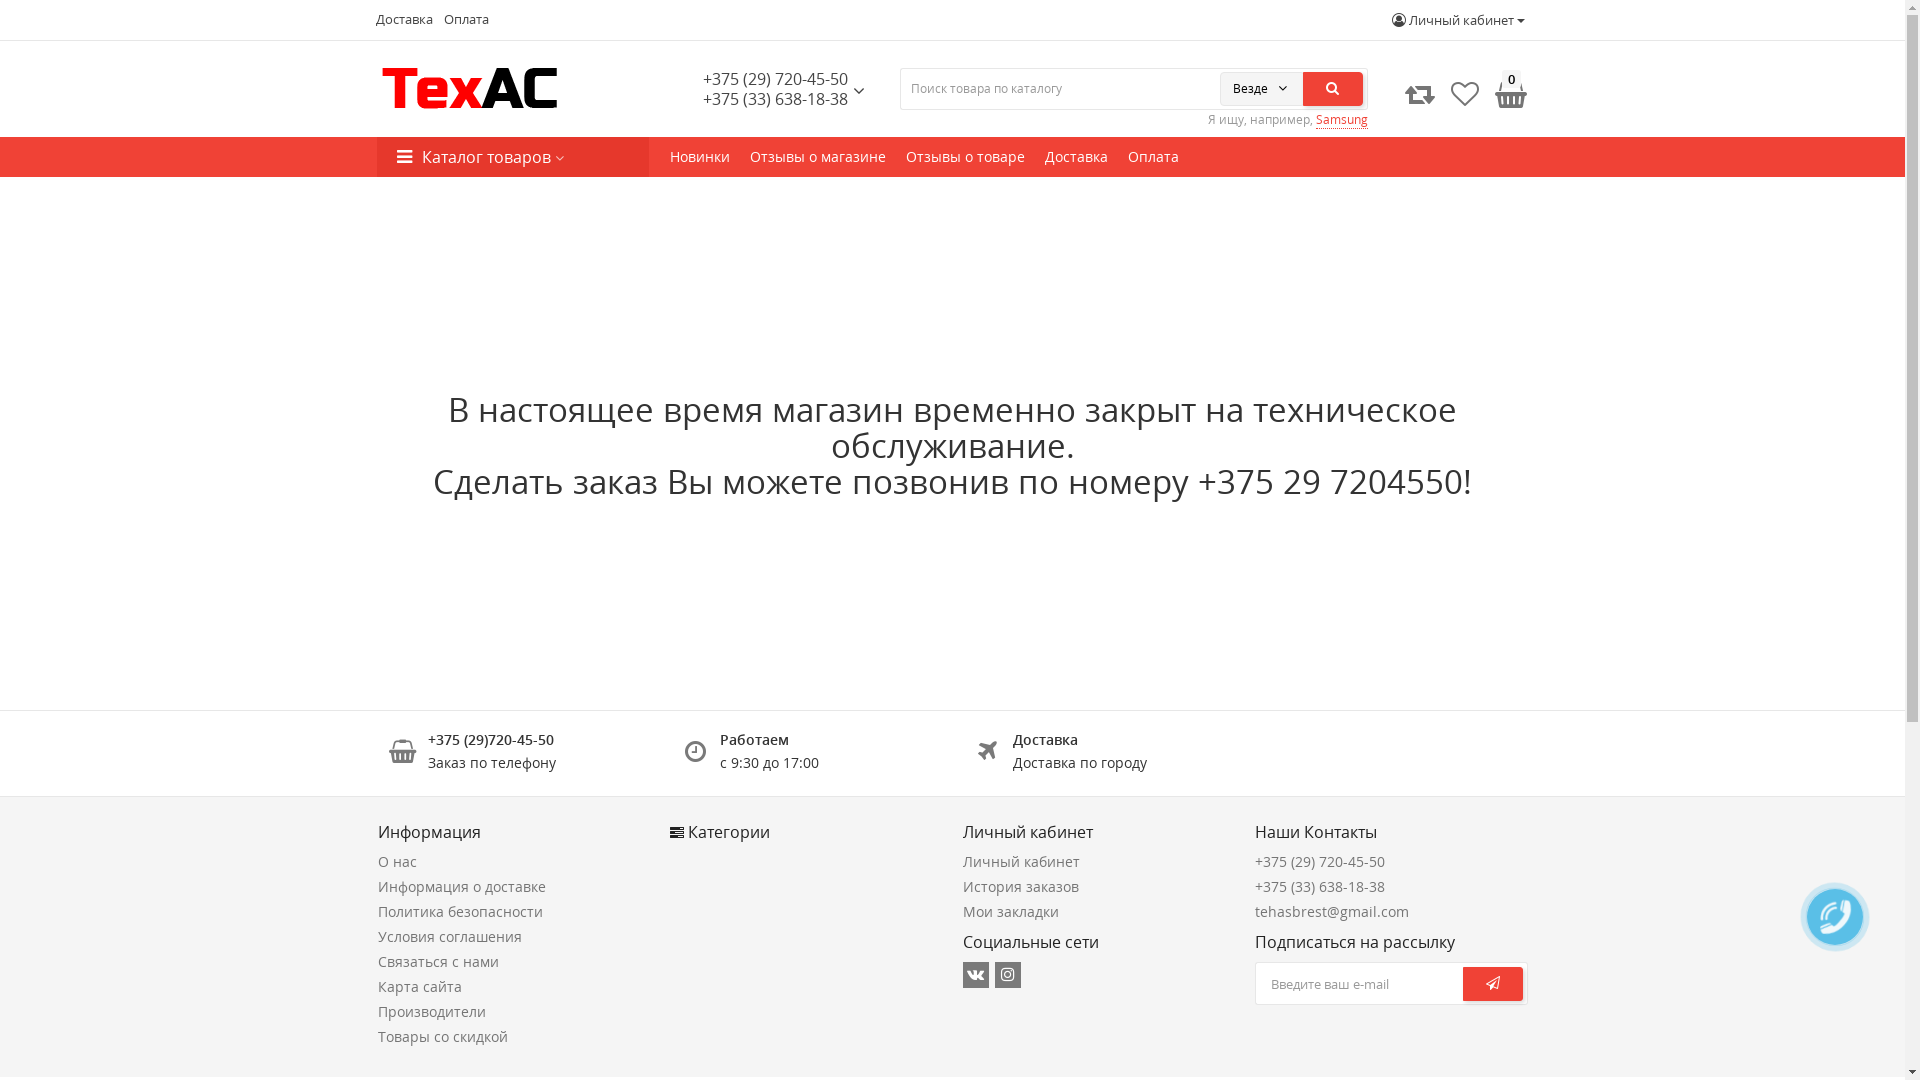 The width and height of the screenshot is (1920, 1080). I want to click on Samsung, so click(1342, 120).